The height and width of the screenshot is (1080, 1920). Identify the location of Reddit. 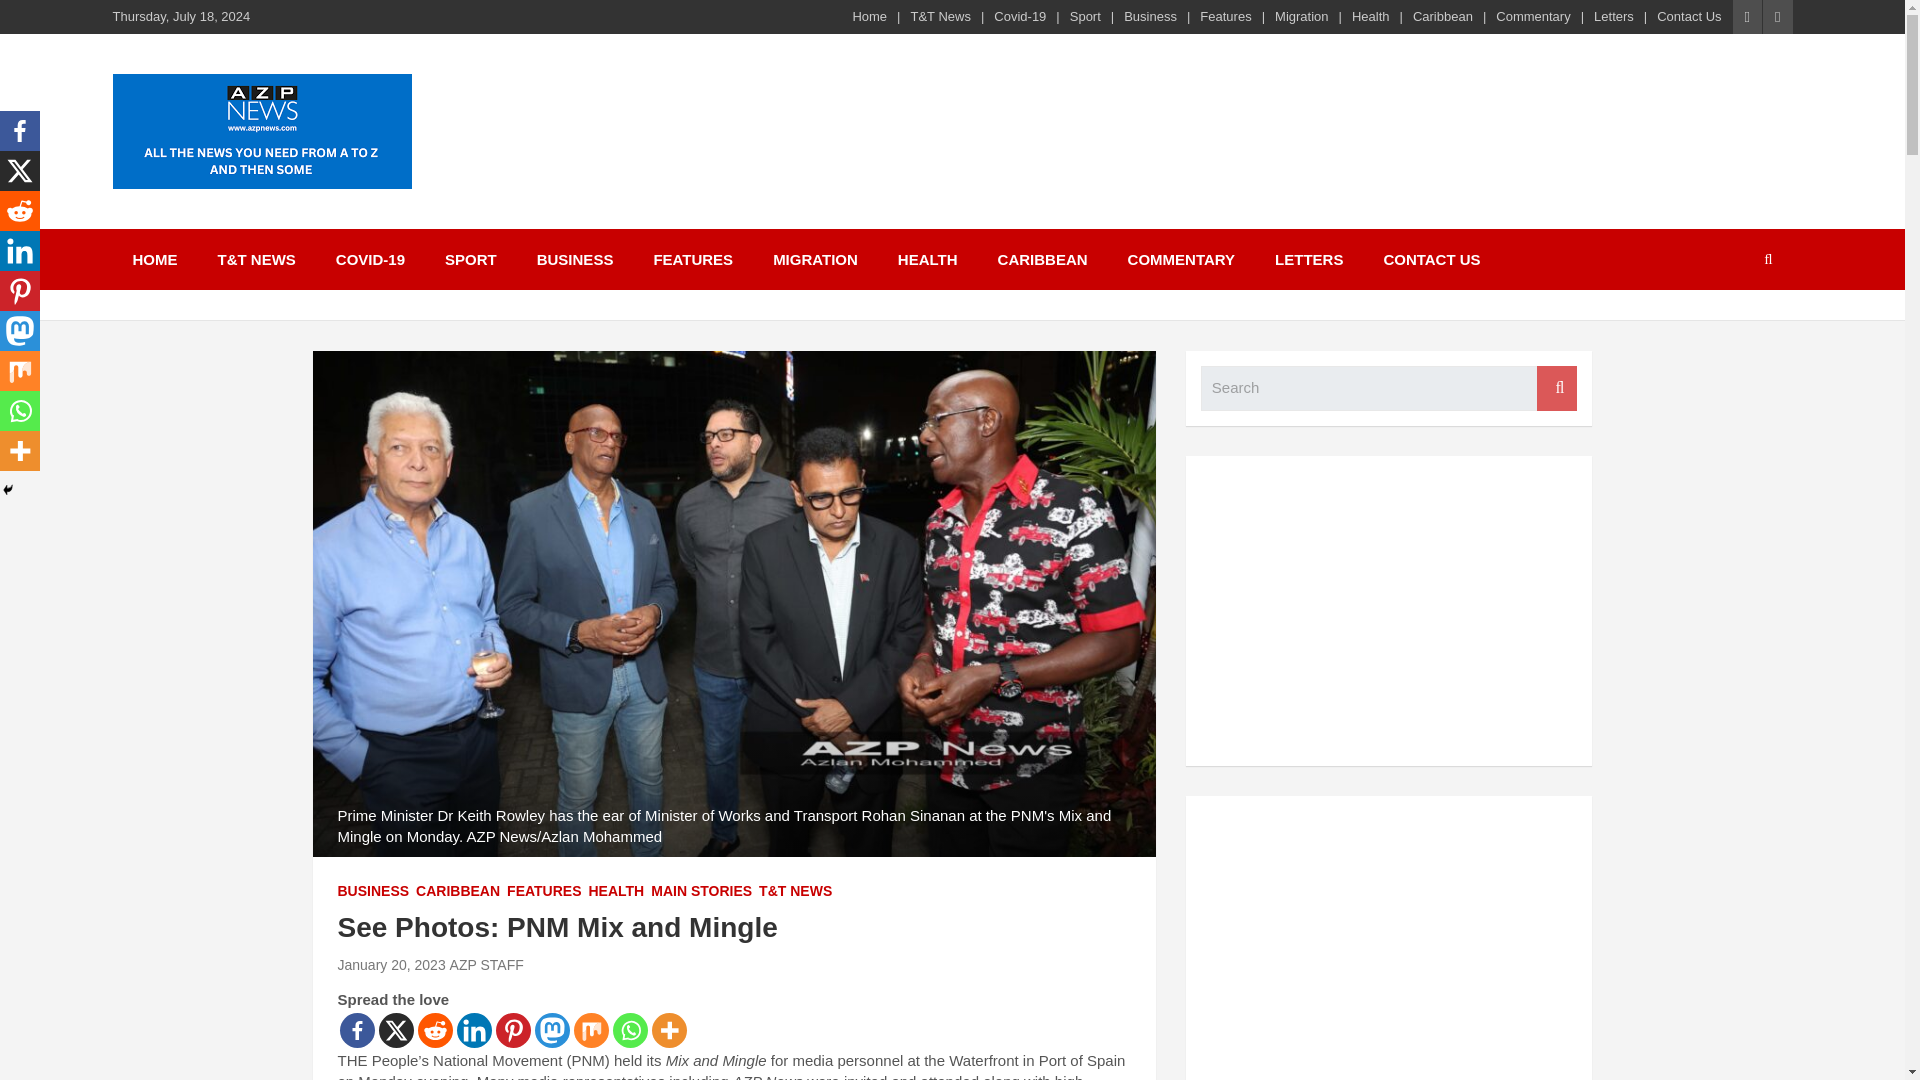
(20, 211).